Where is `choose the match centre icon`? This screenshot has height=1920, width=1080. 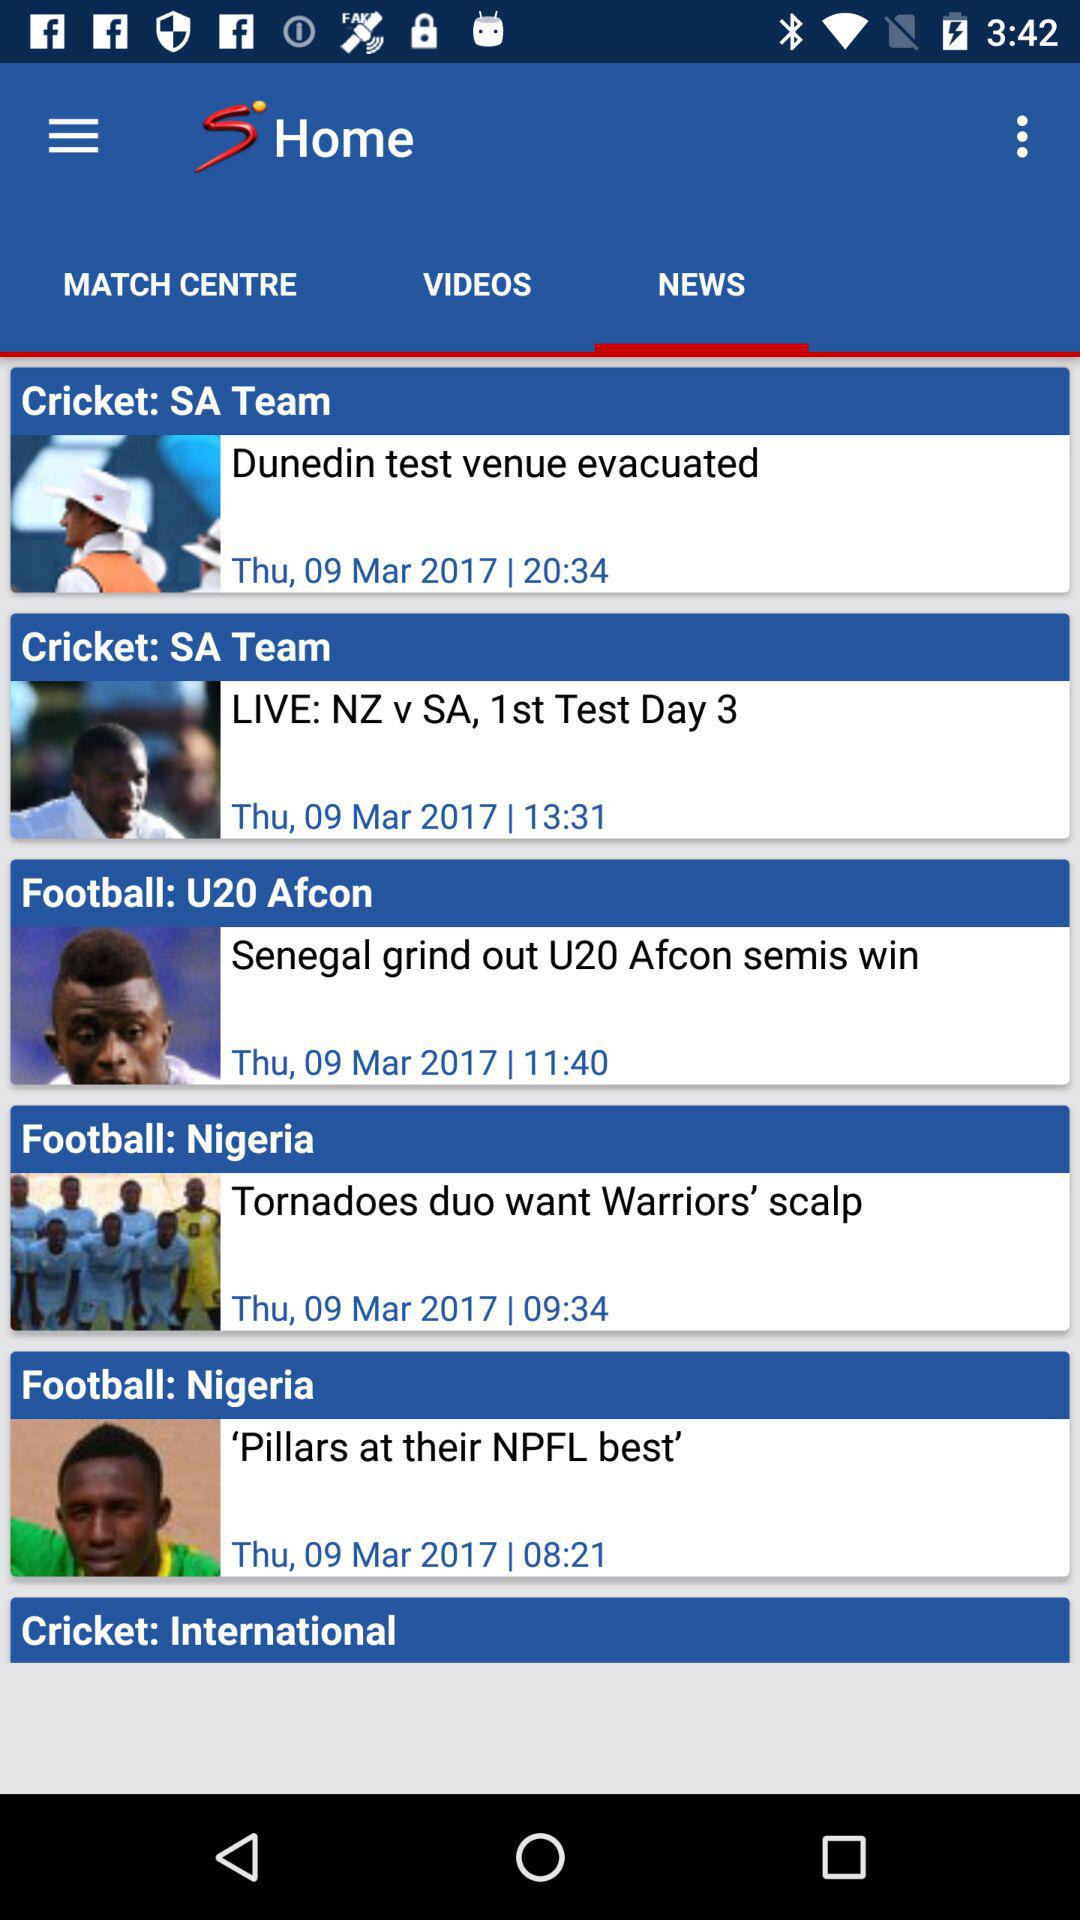 choose the match centre icon is located at coordinates (180, 283).